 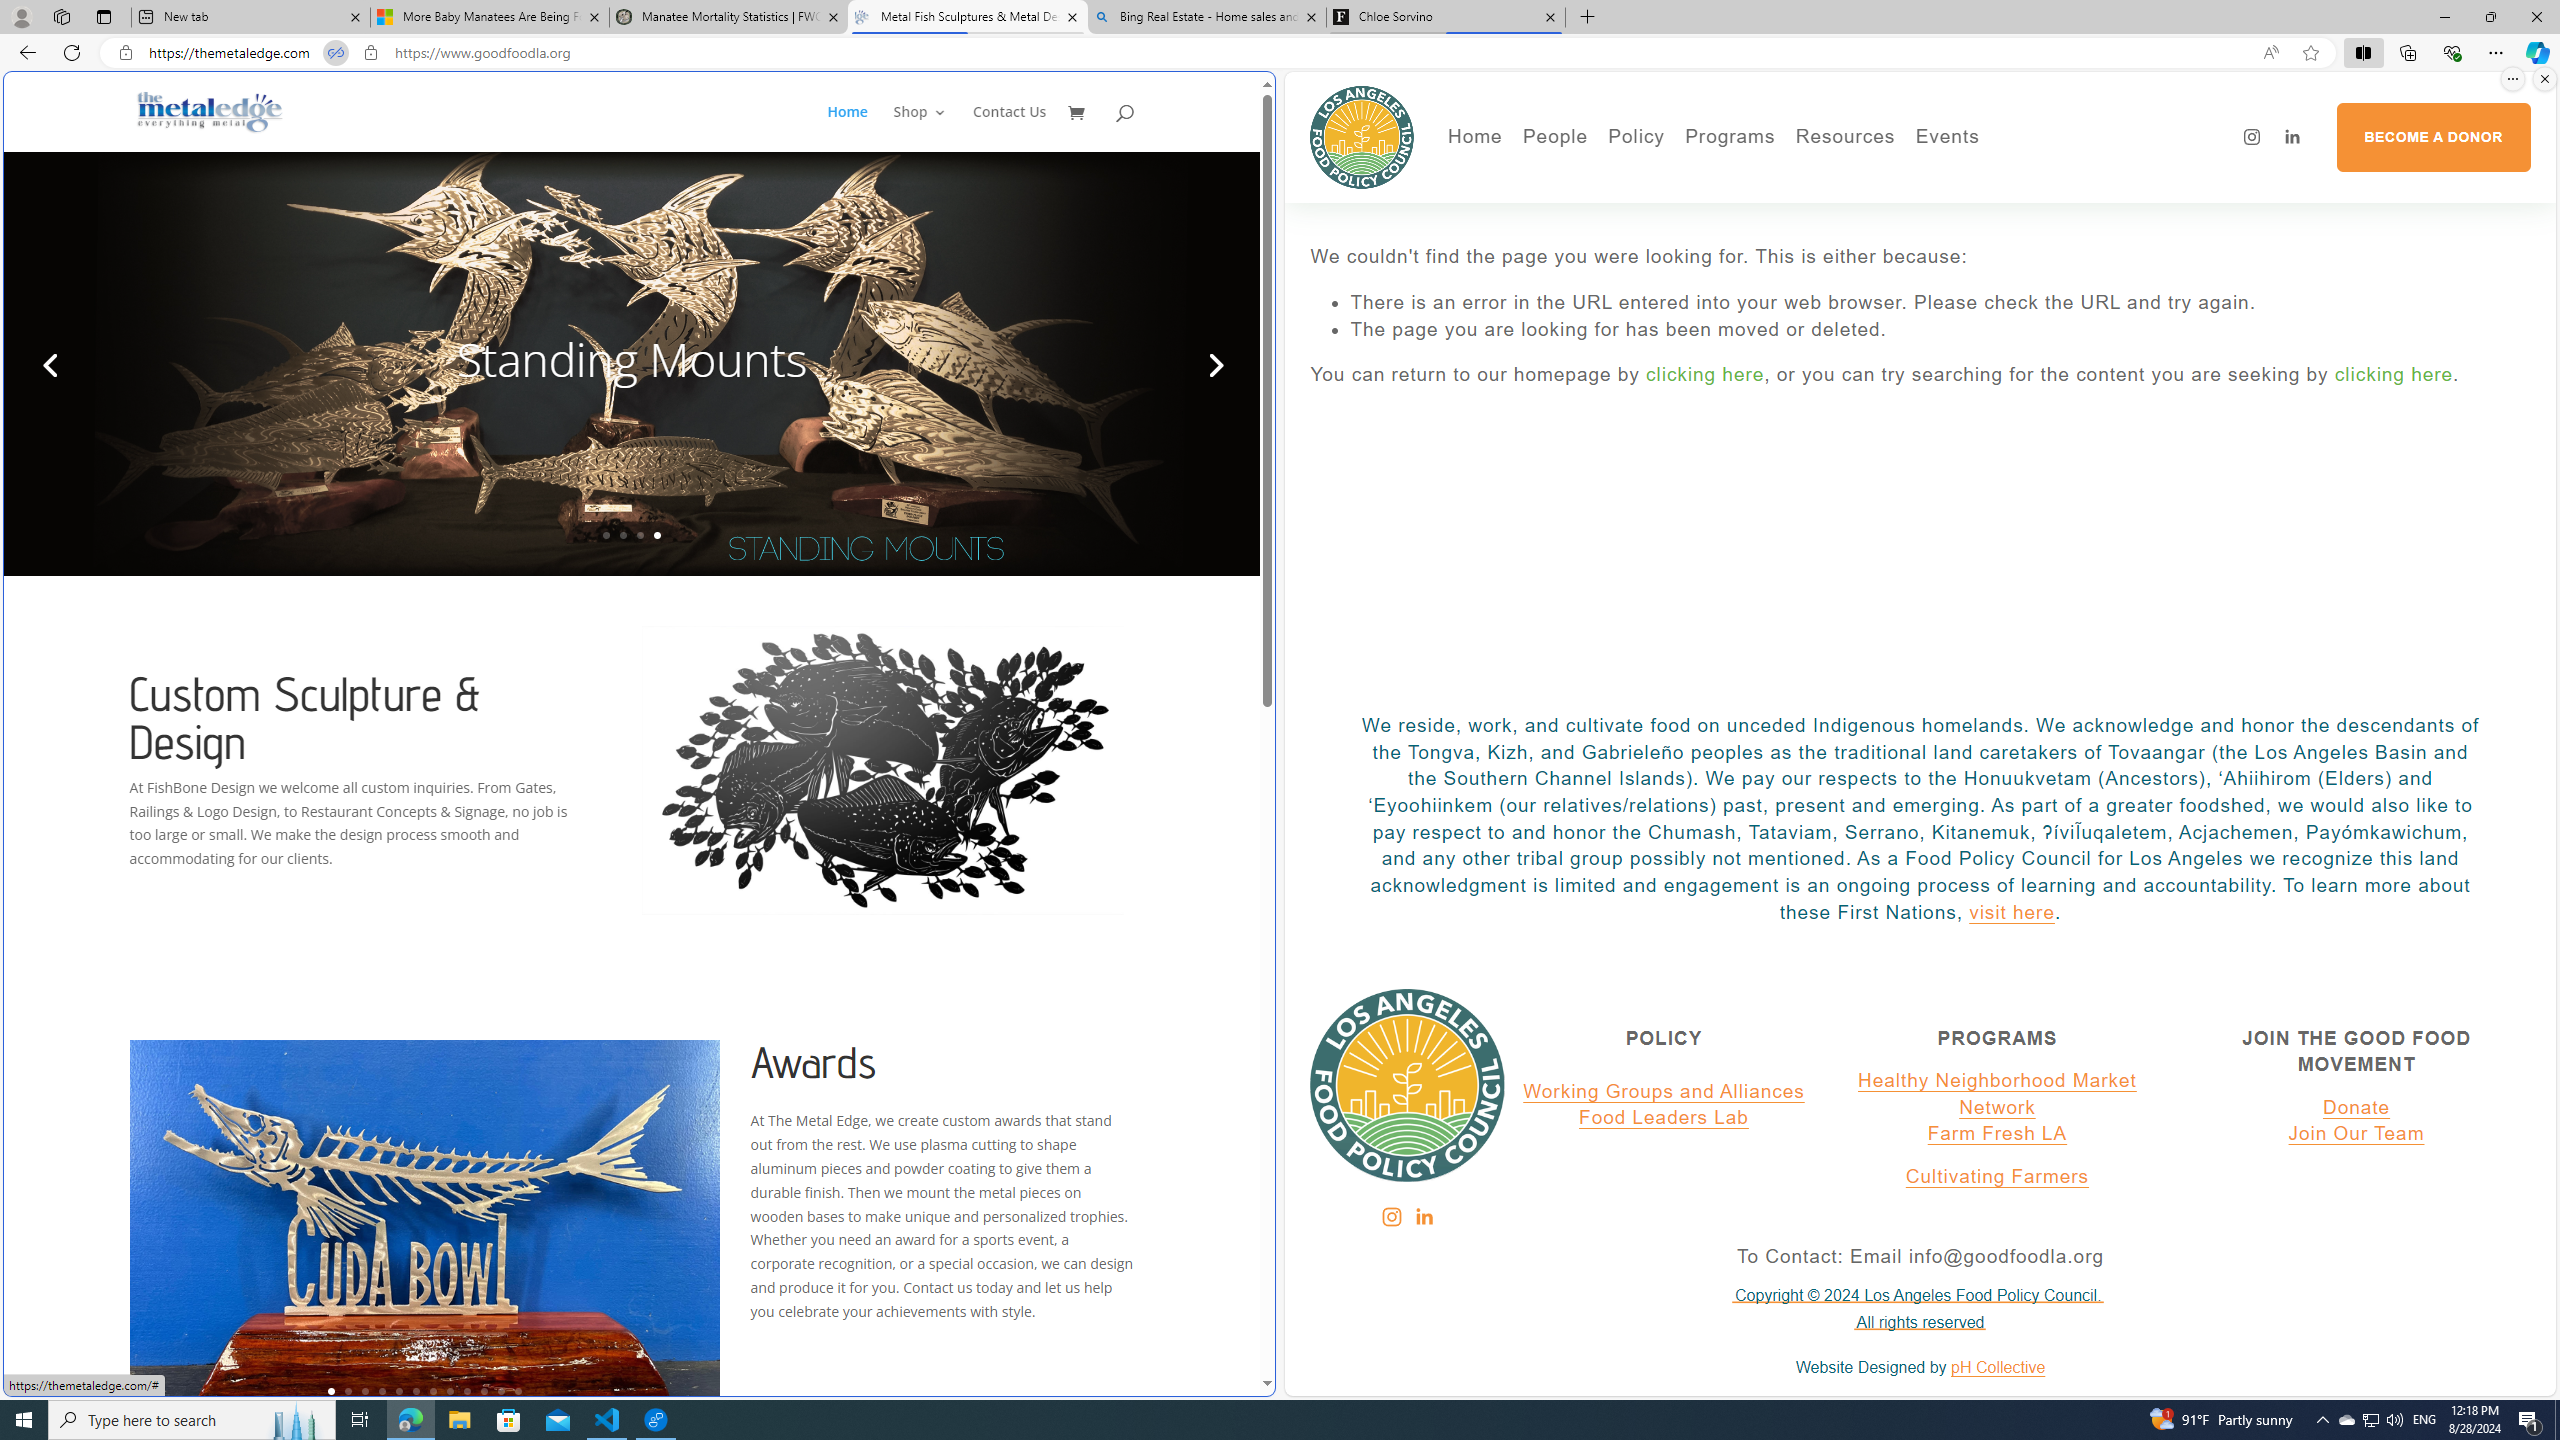 I want to click on Working Groups and Alliances, so click(x=1664, y=1092).